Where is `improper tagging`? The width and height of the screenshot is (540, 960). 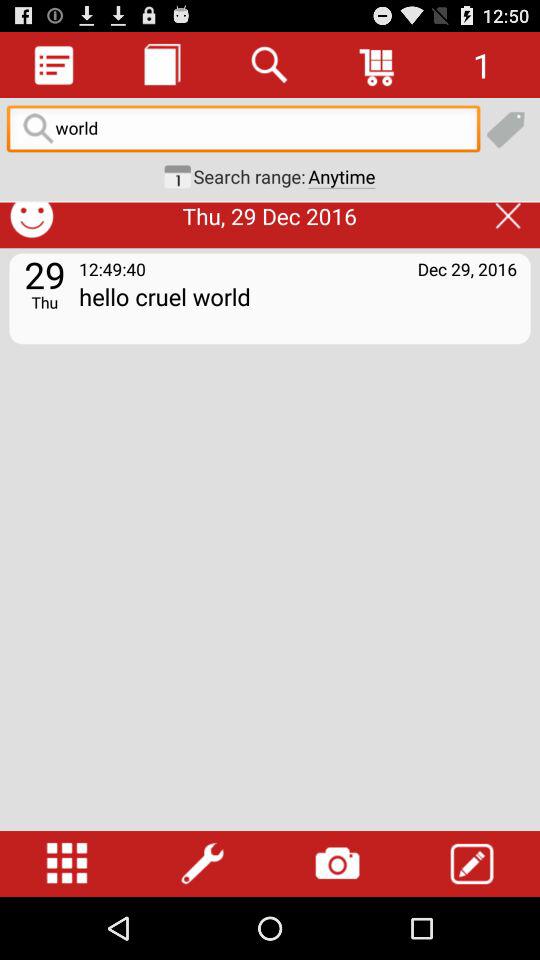
improper tagging is located at coordinates (470, 179).